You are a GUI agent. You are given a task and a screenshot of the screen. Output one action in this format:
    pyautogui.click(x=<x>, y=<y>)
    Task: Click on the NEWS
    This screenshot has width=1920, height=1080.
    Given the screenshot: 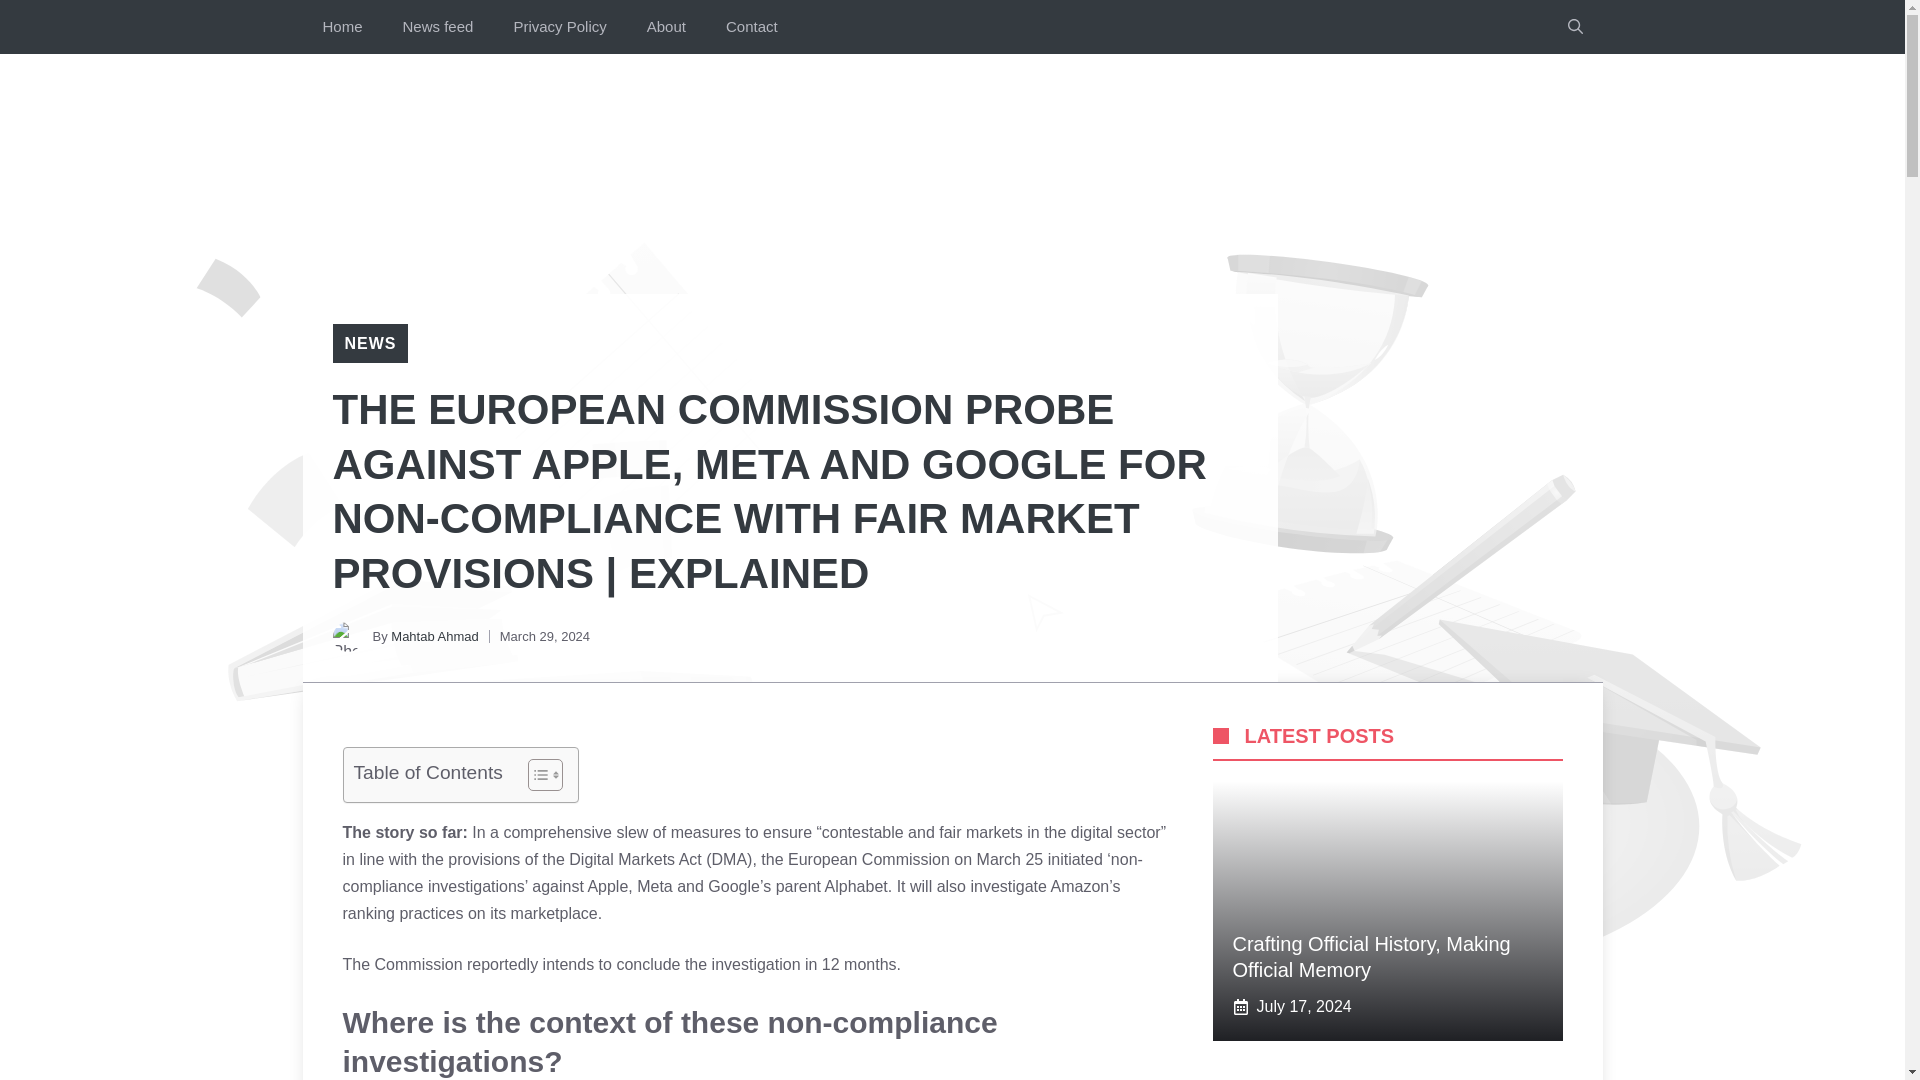 What is the action you would take?
    pyautogui.click(x=369, y=343)
    